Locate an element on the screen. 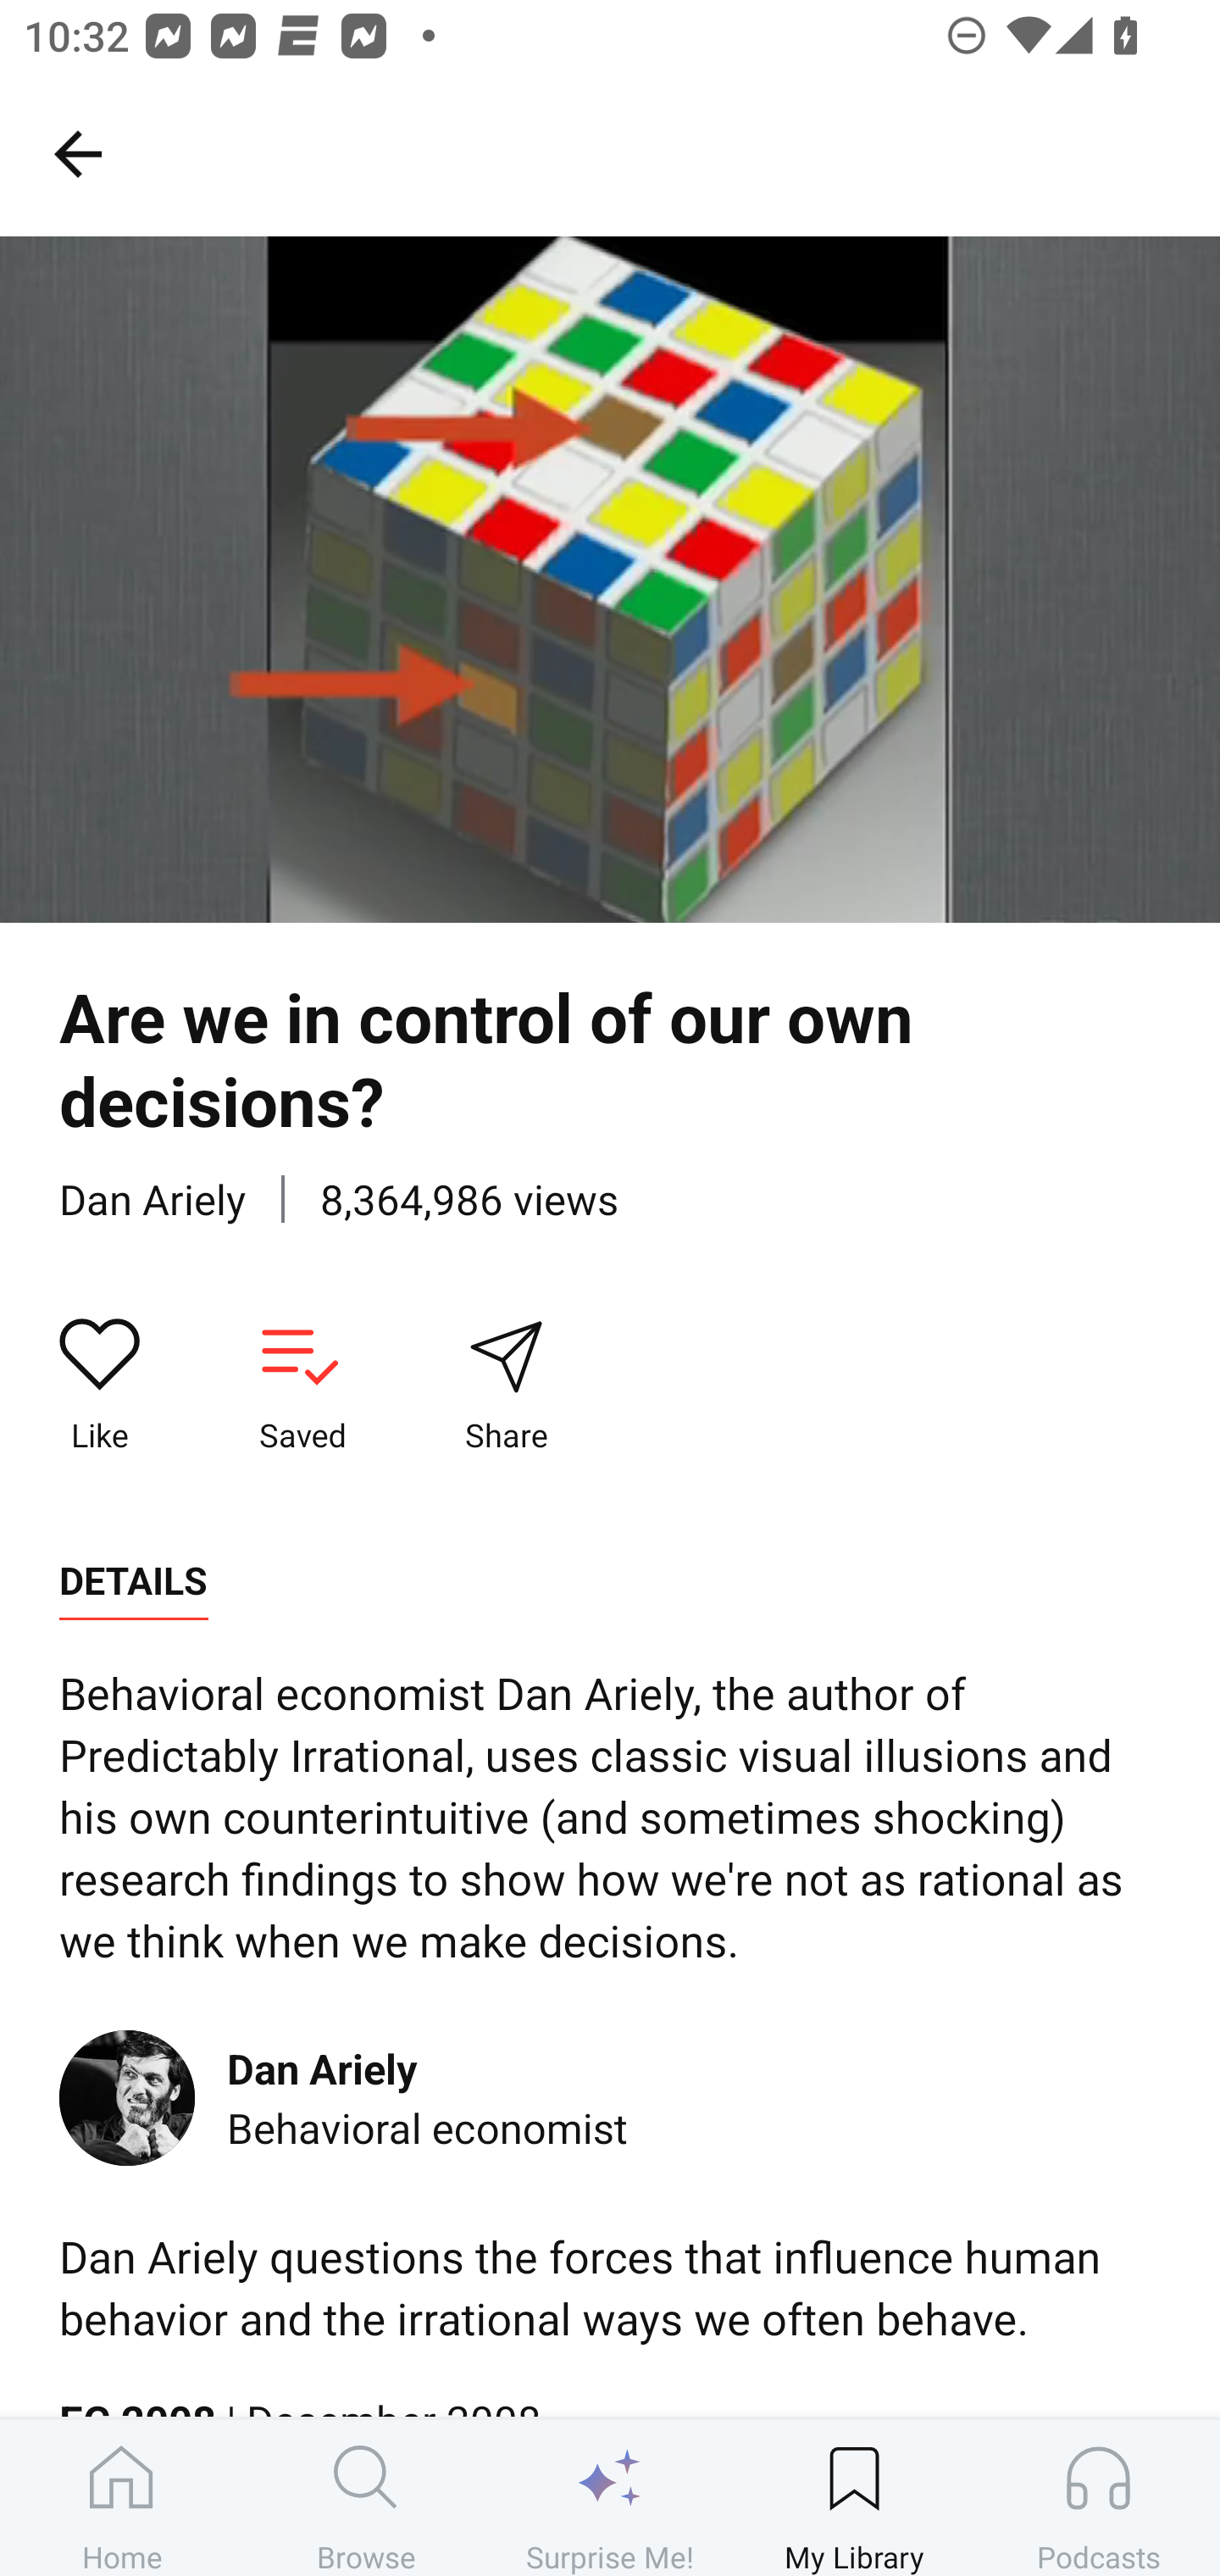 The image size is (1220, 2576). Saved is located at coordinates (302, 1385).